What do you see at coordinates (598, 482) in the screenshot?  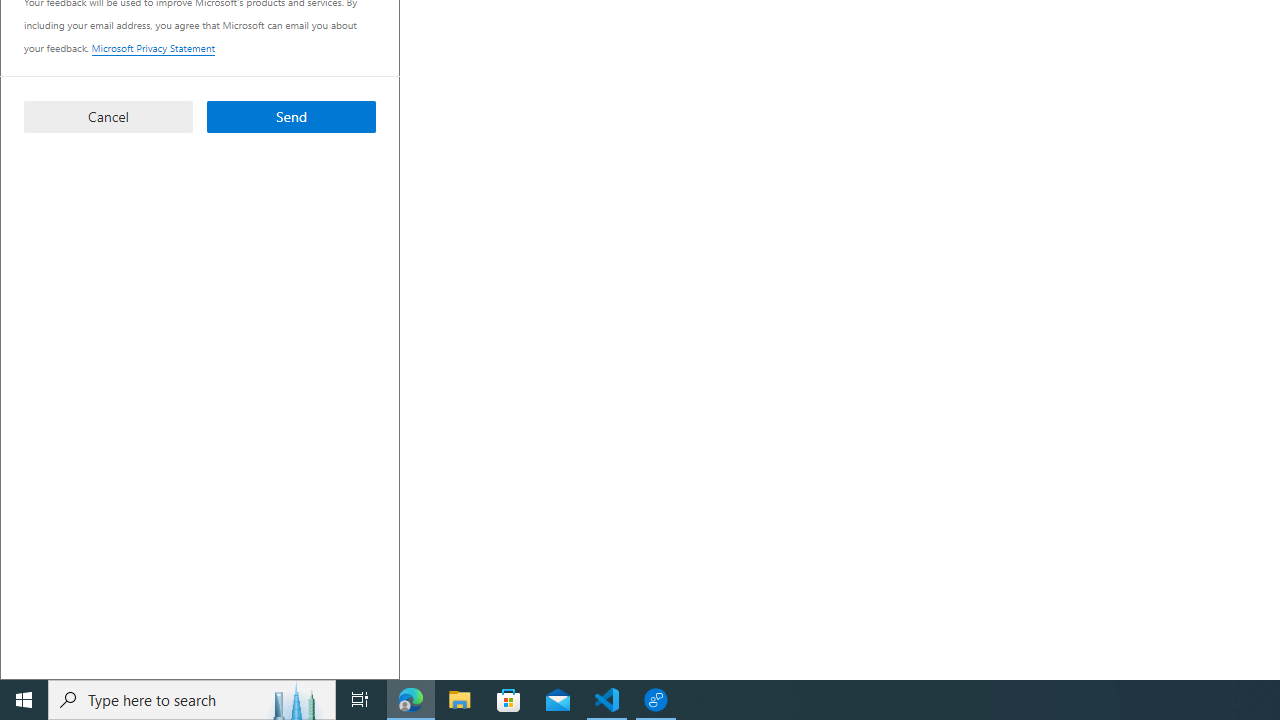 I see `Entertainment and related services` at bounding box center [598, 482].